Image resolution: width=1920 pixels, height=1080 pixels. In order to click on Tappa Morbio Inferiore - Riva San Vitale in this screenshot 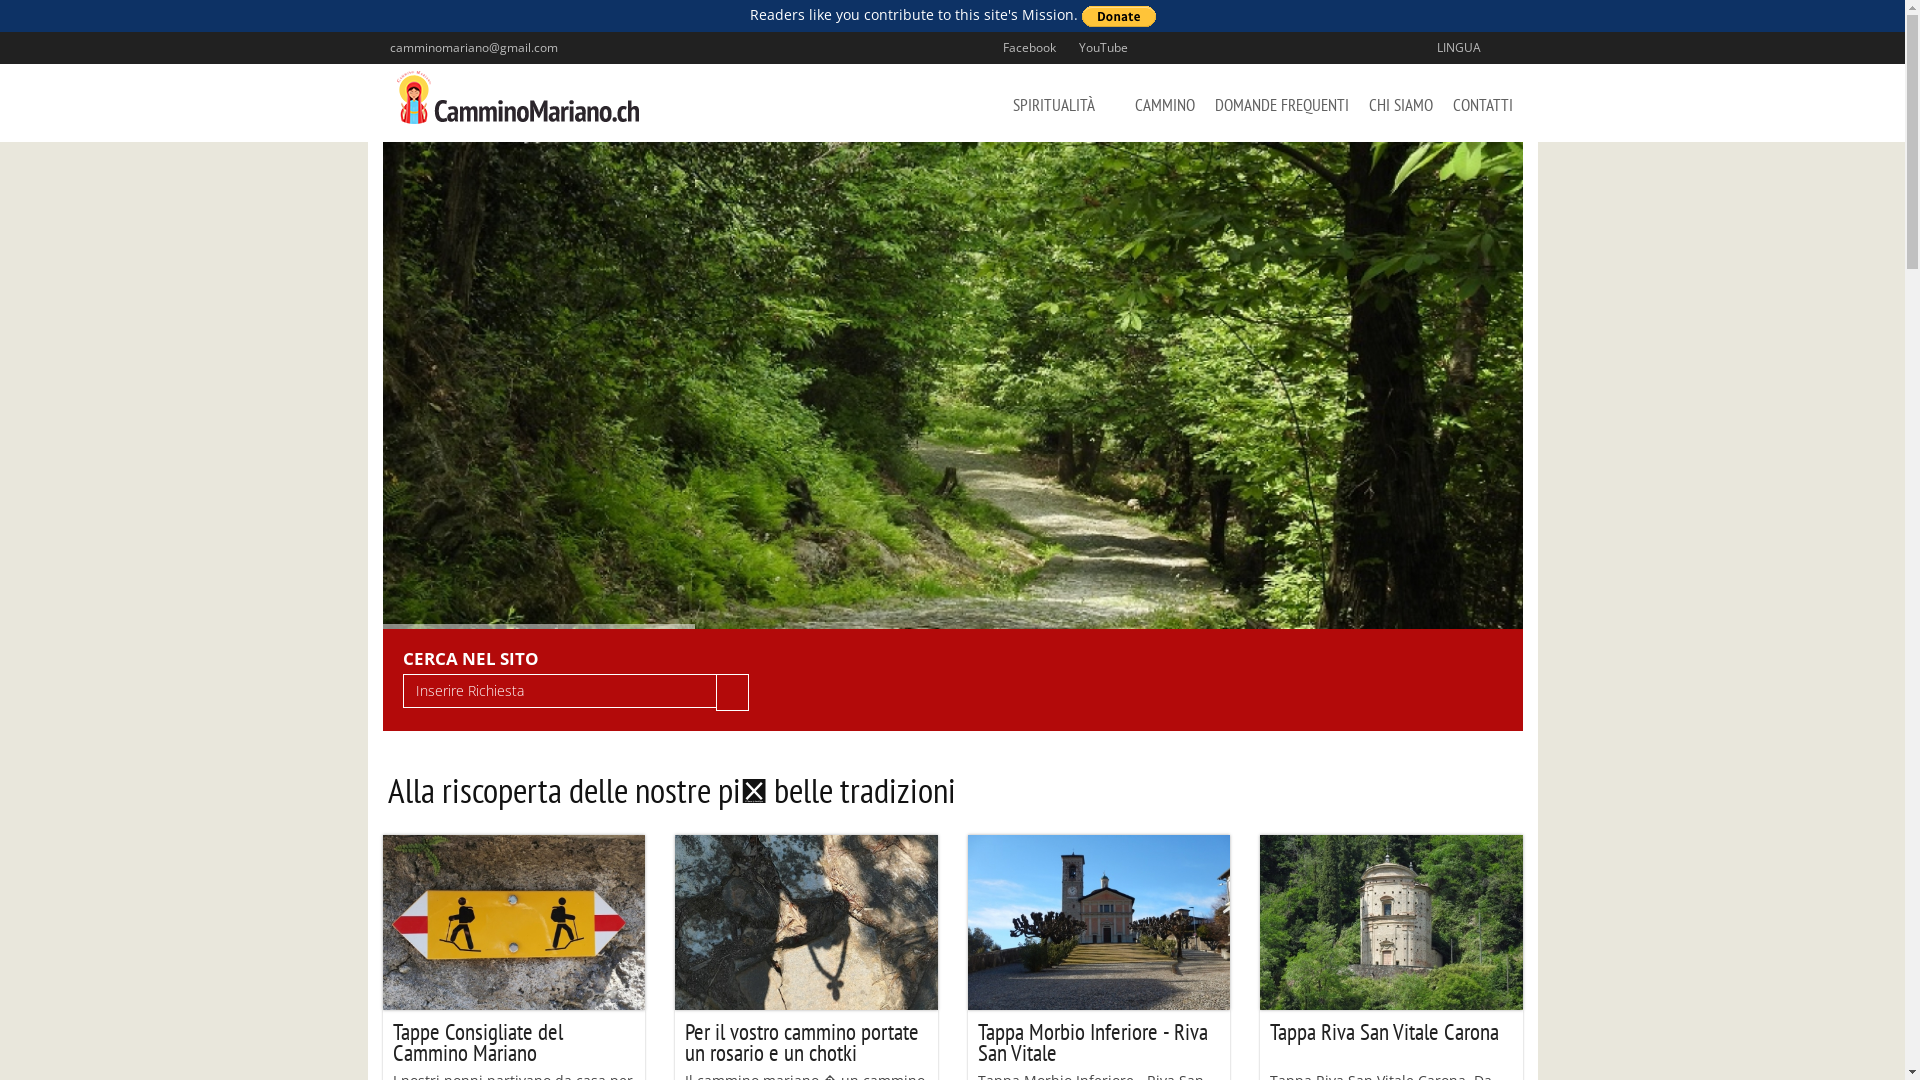, I will do `click(1100, 1044)`.